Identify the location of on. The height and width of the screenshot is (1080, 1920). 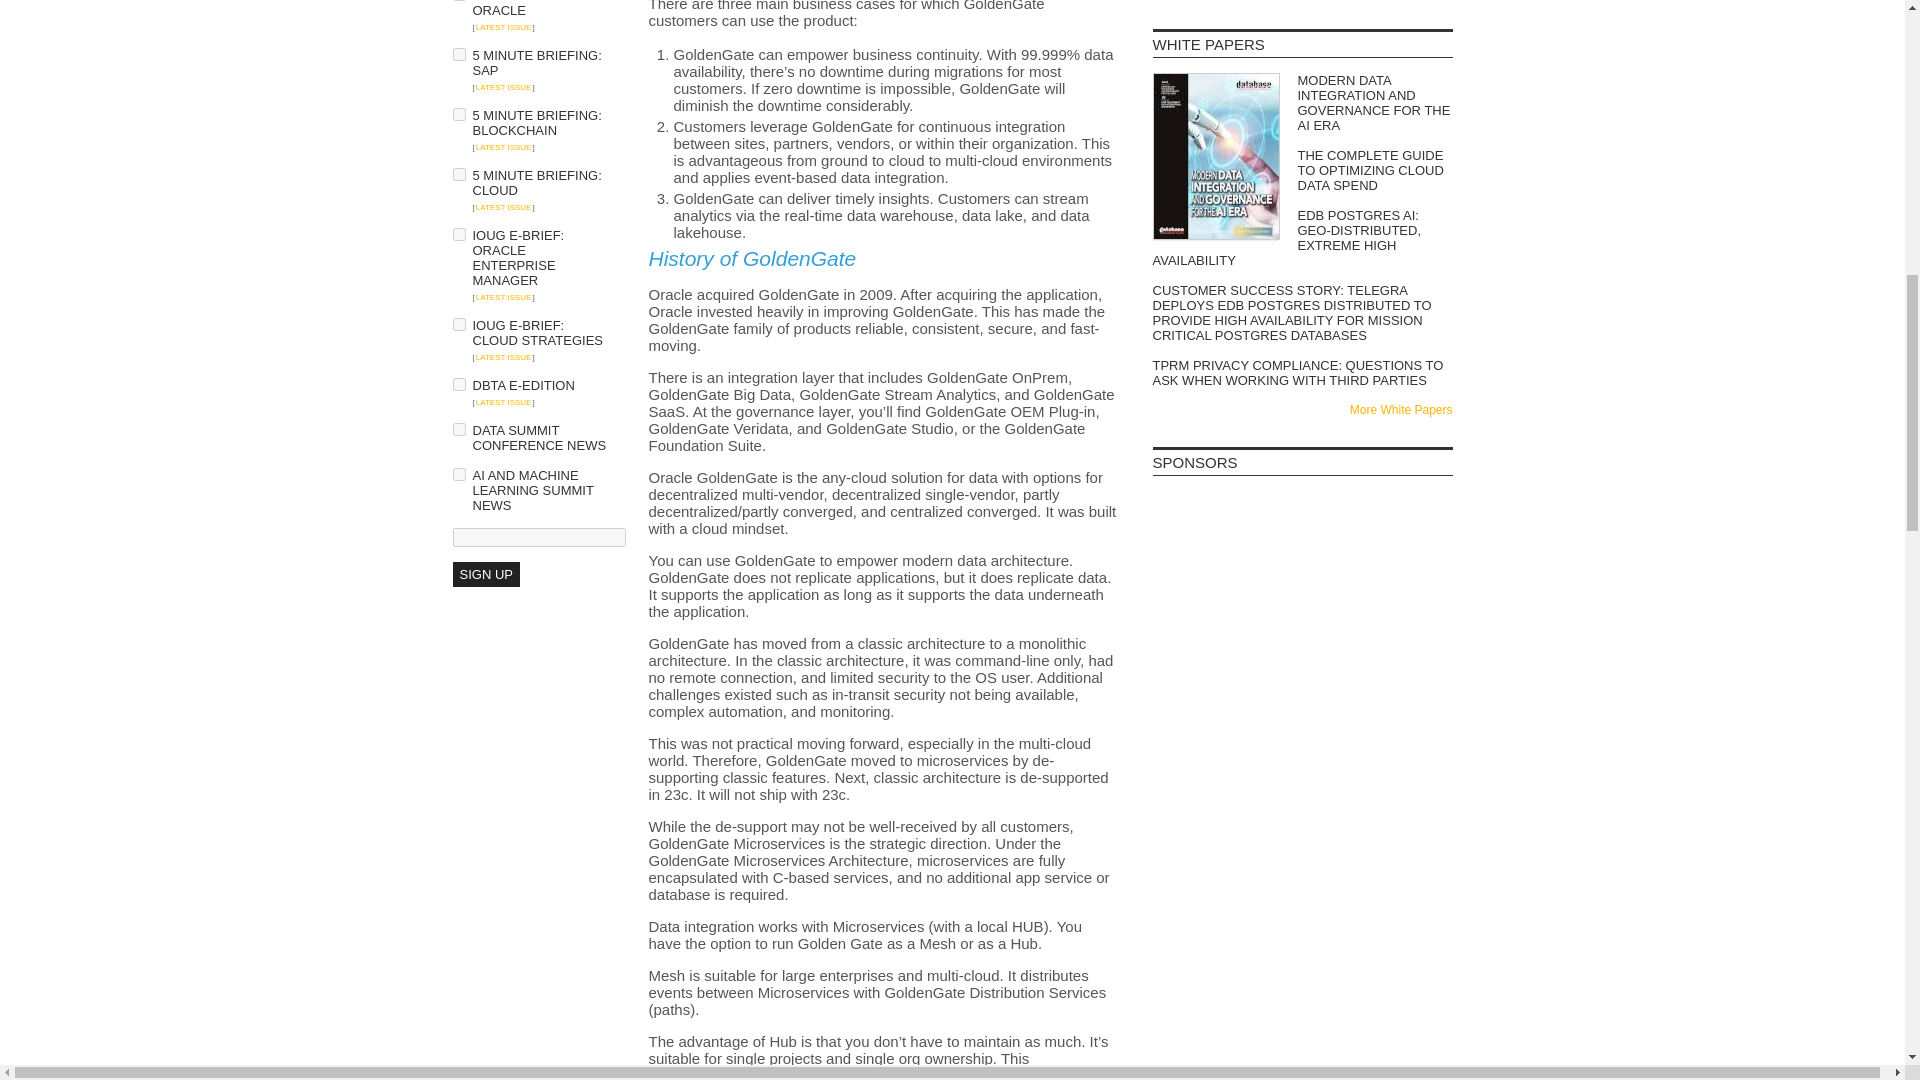
(458, 234).